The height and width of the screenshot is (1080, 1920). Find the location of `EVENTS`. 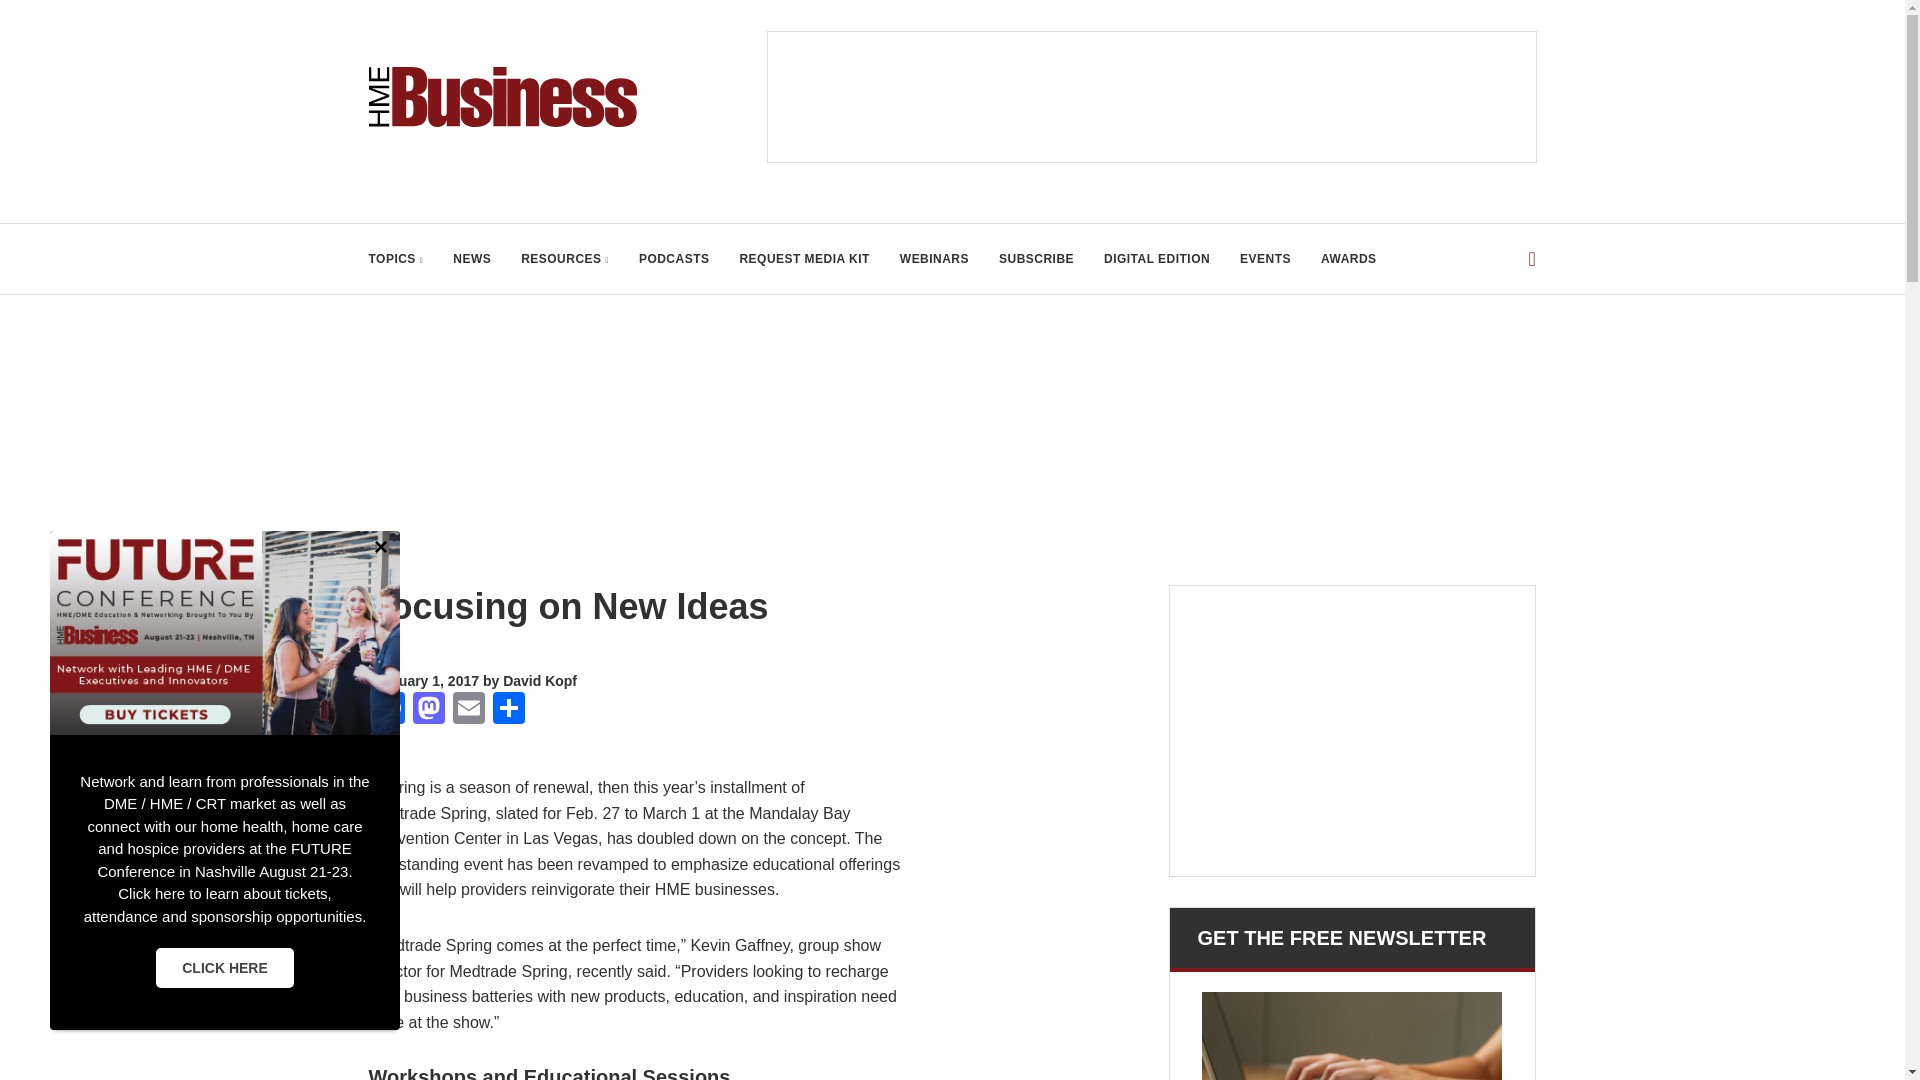

EVENTS is located at coordinates (1265, 258).